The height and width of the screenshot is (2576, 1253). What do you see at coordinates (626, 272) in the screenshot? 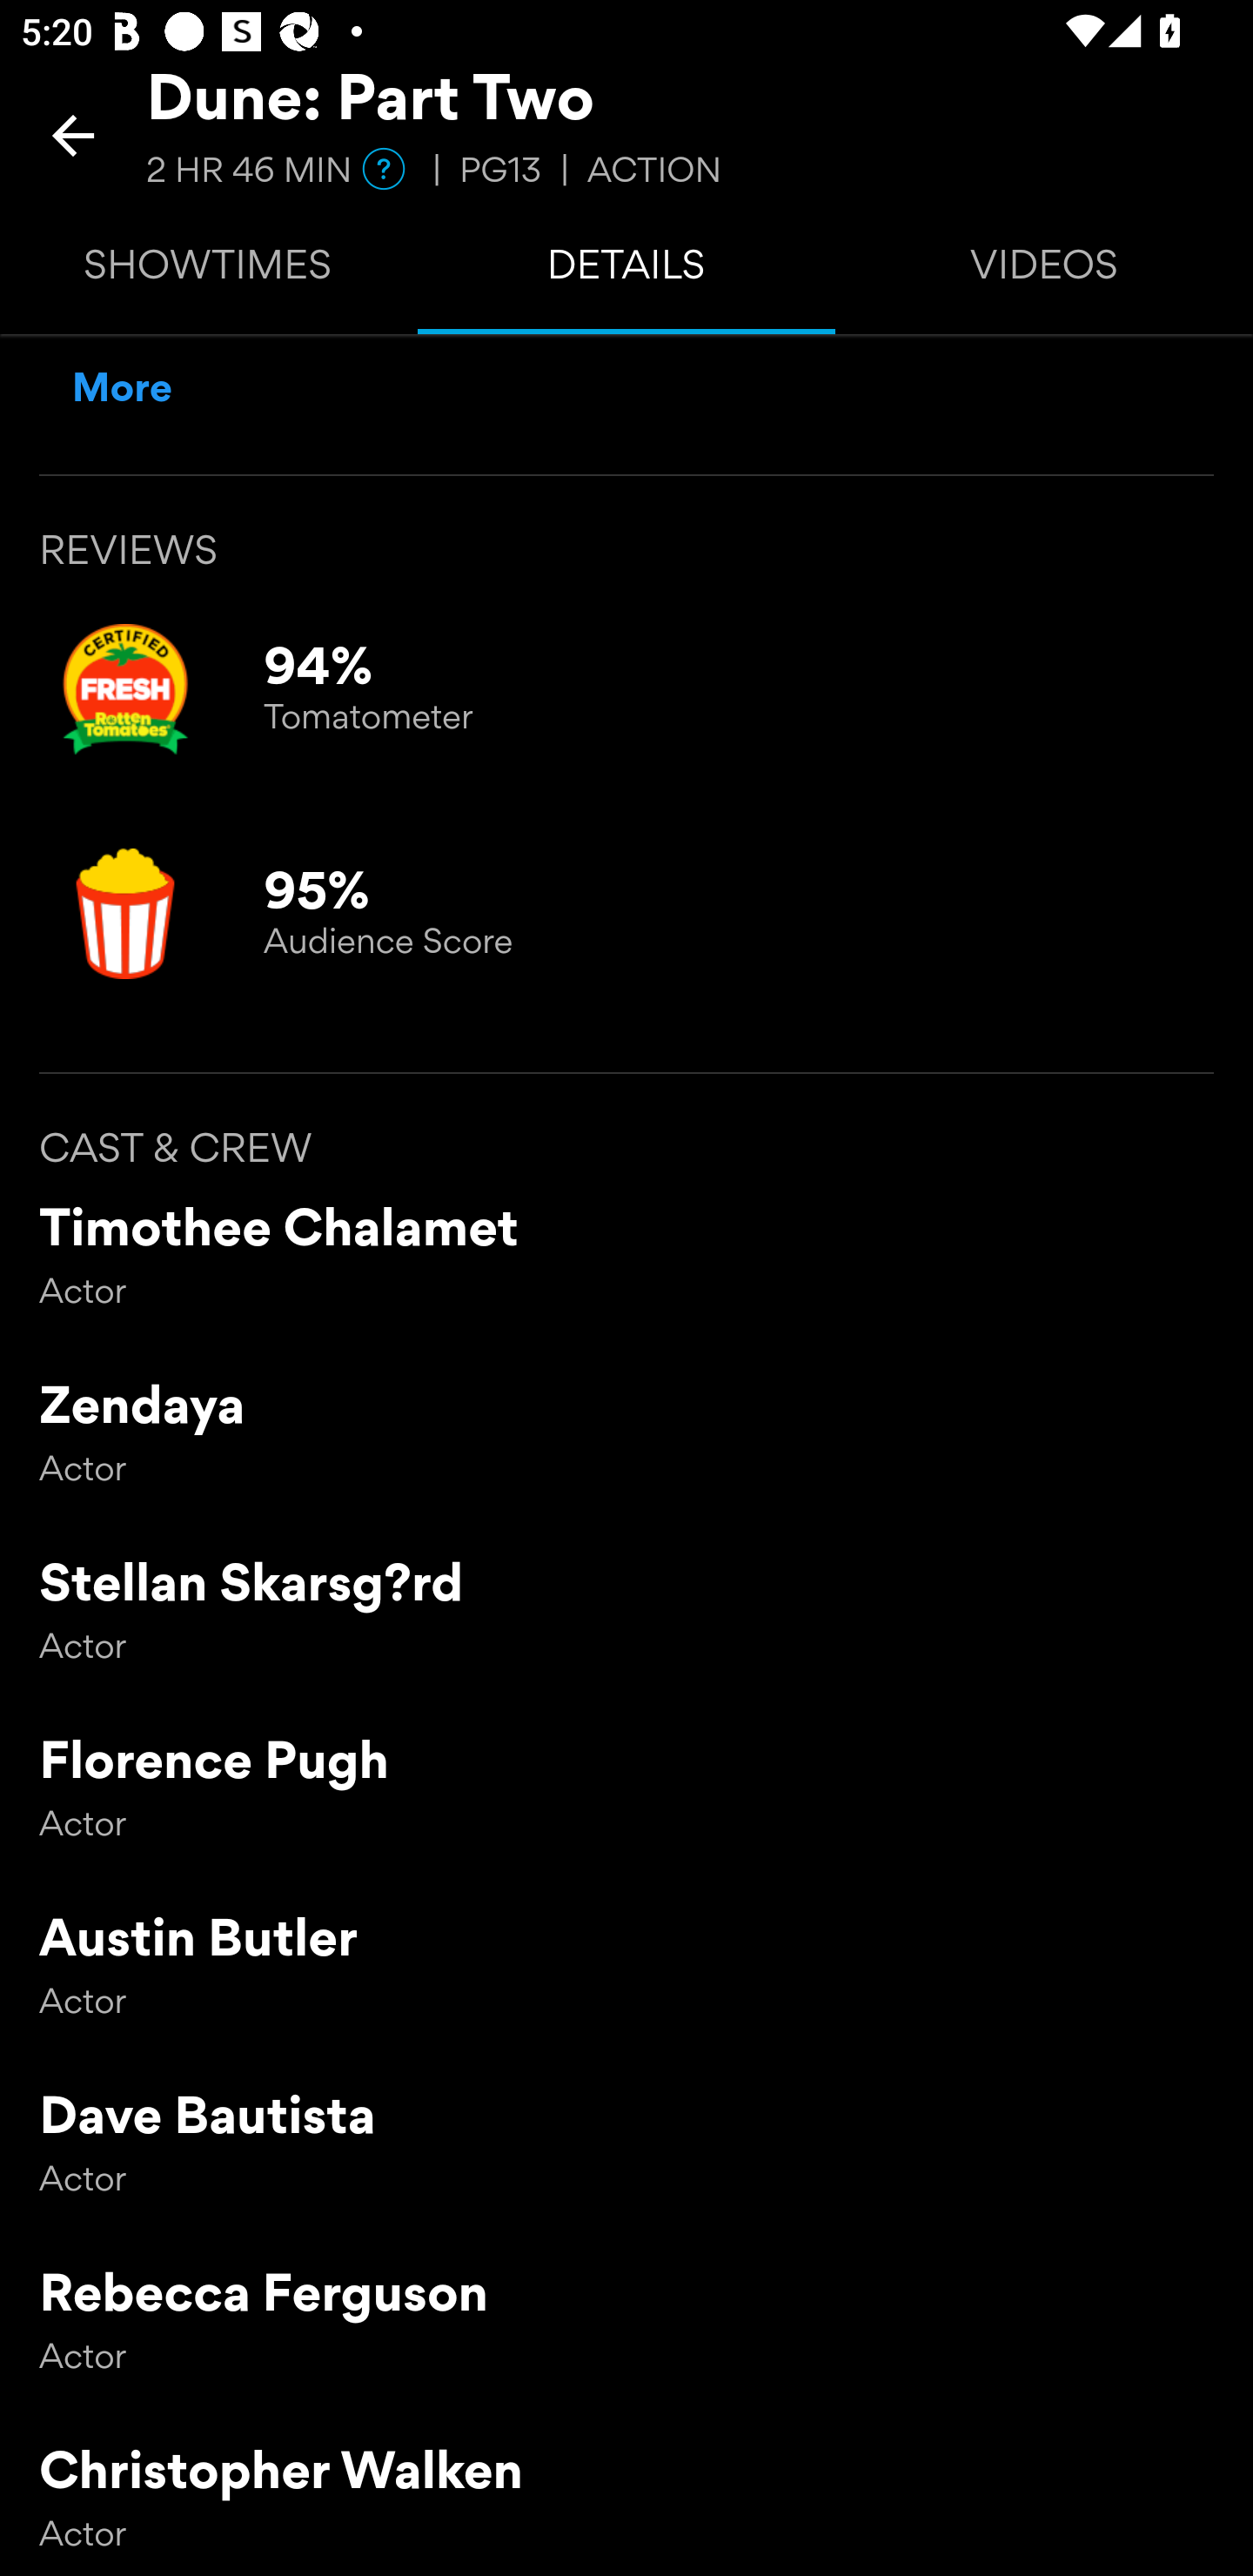
I see `DETAILS
Tab 2 of 3` at bounding box center [626, 272].